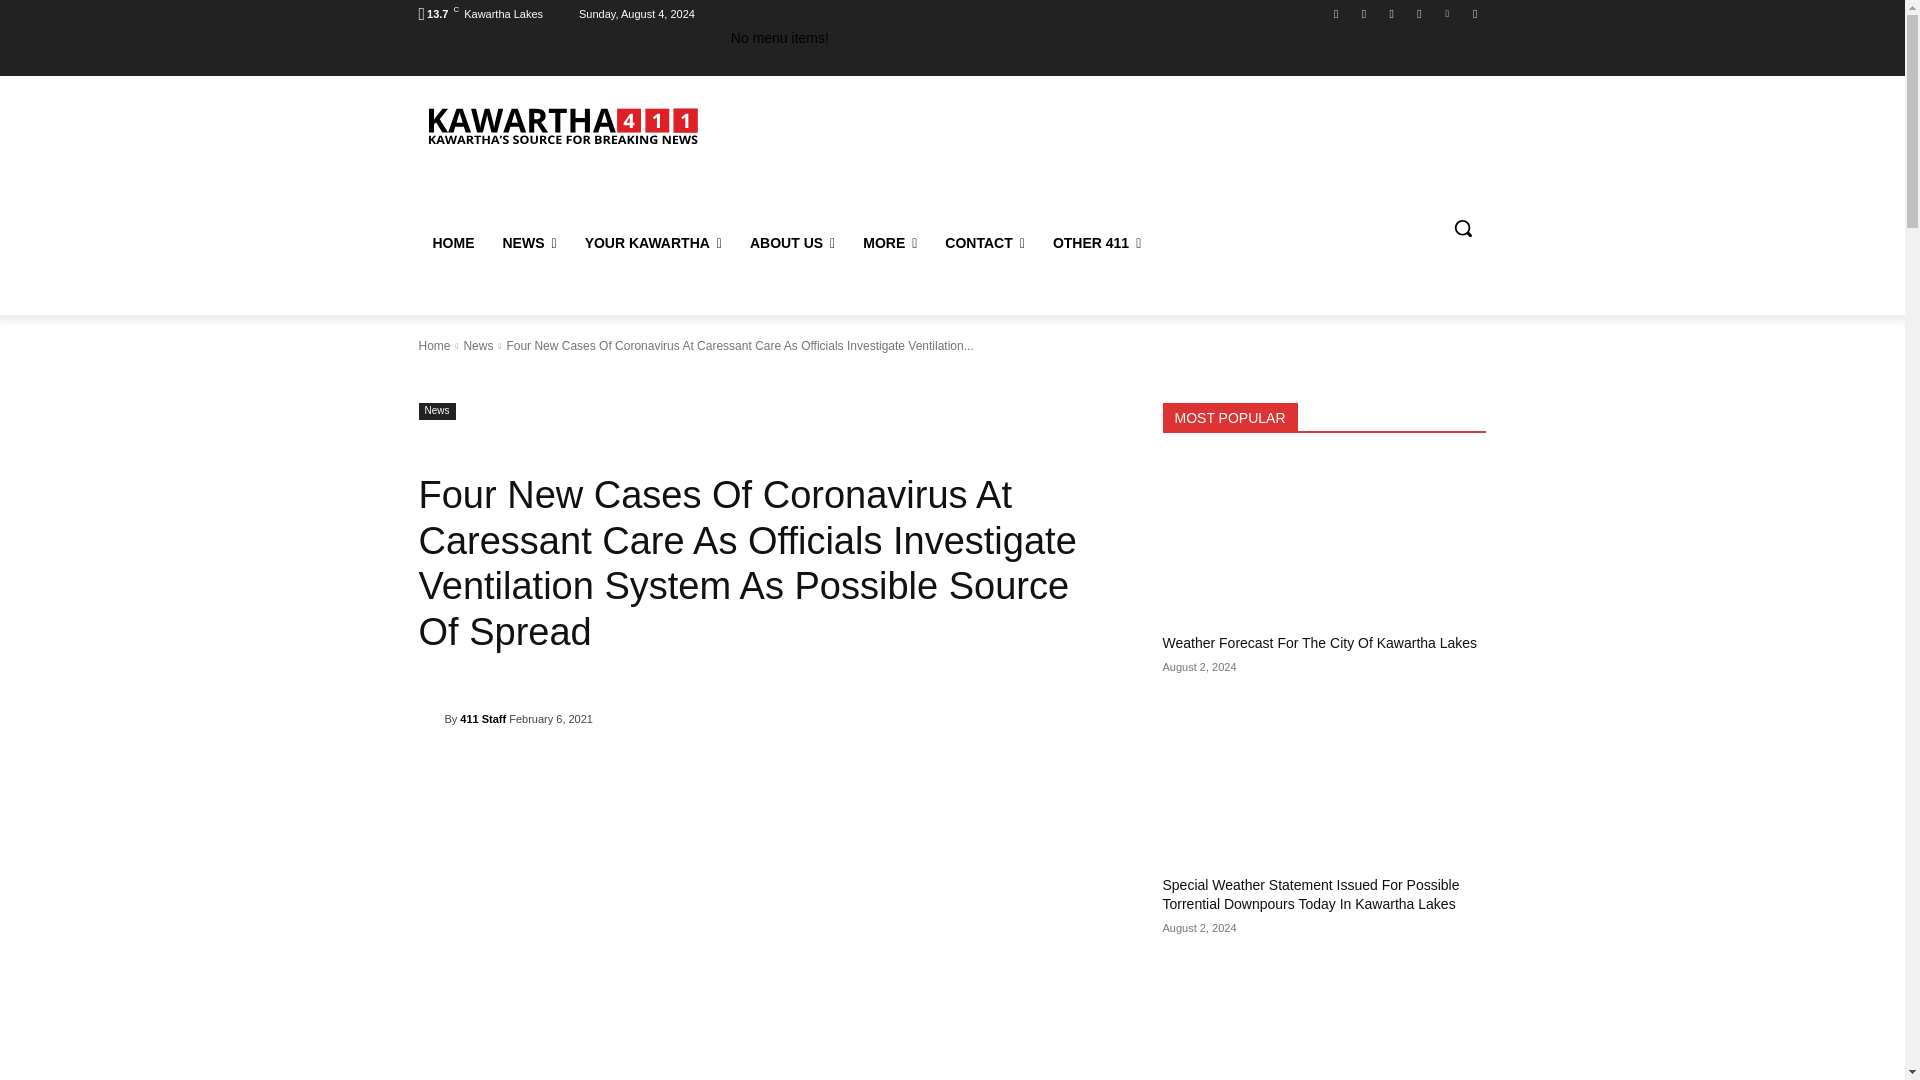  Describe the element at coordinates (478, 346) in the screenshot. I see `View all posts in News` at that location.